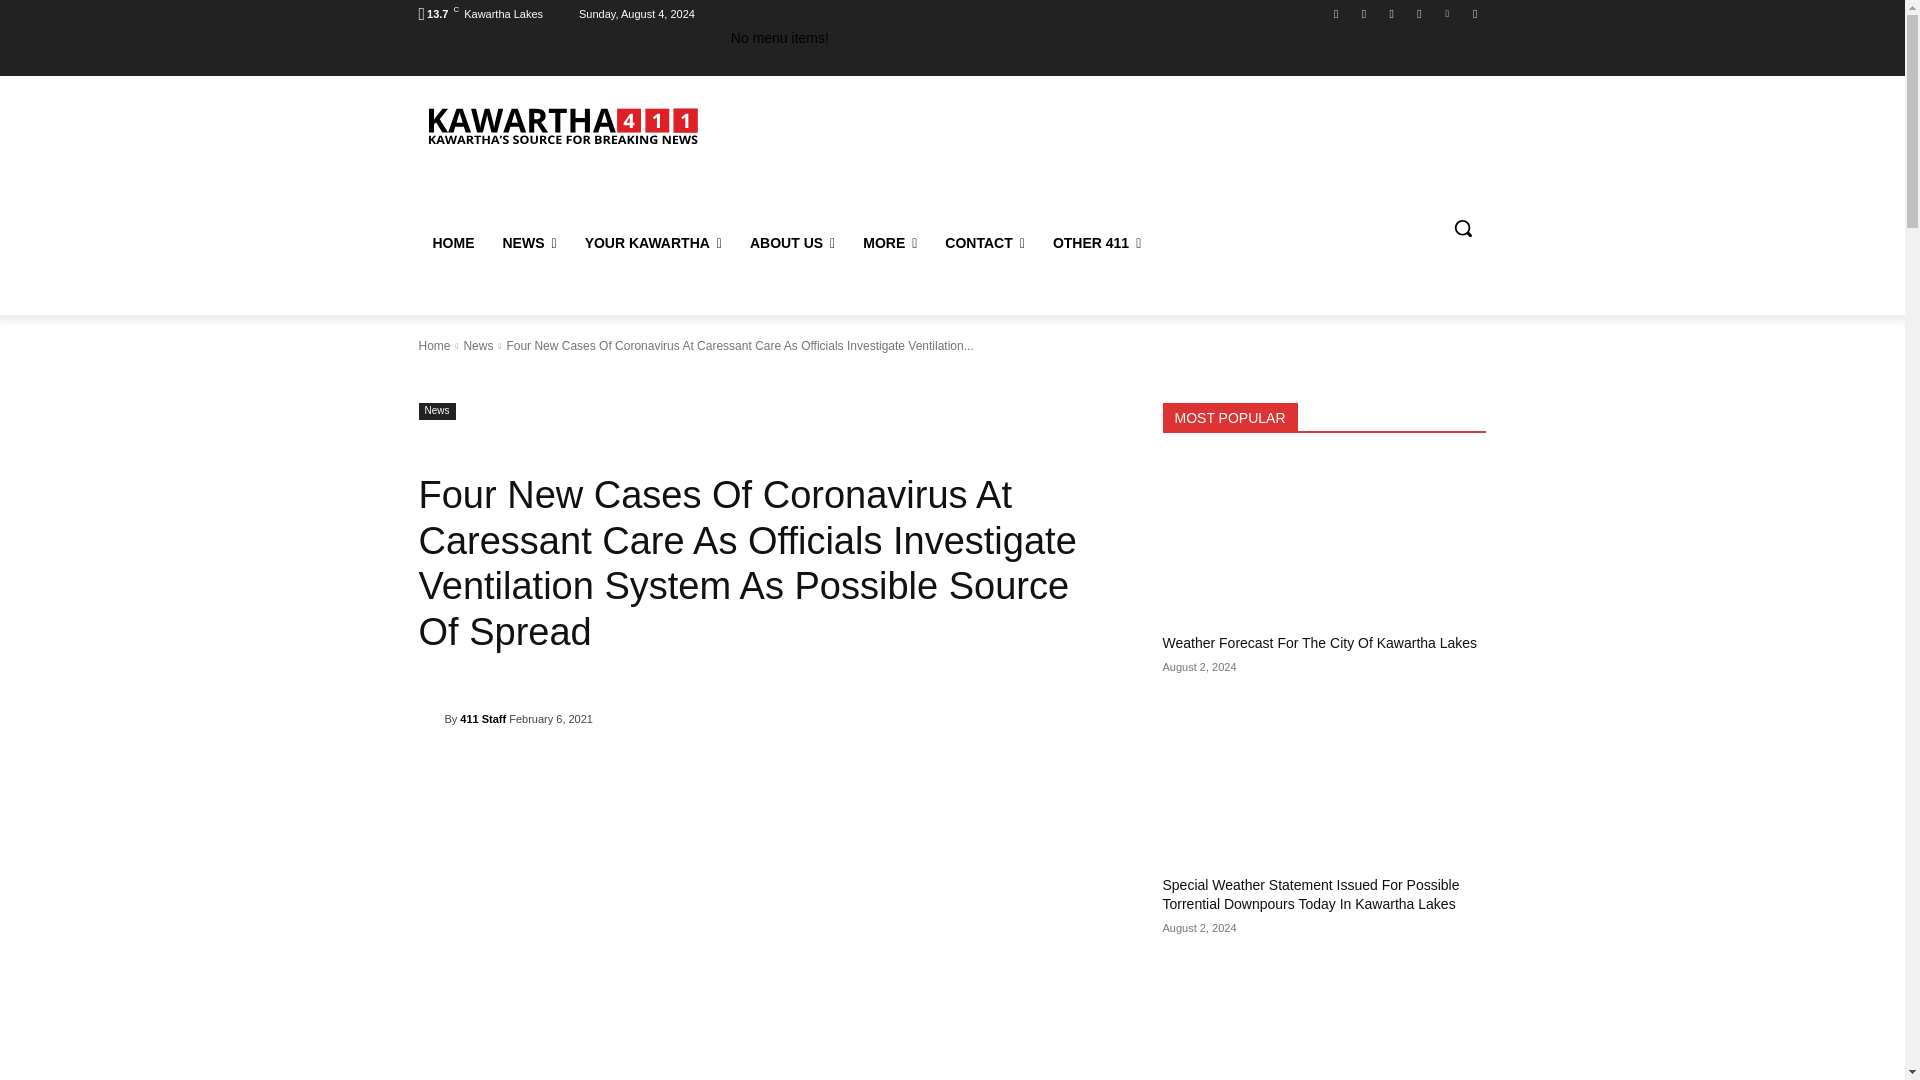  Describe the element at coordinates (478, 346) in the screenshot. I see `View all posts in News` at that location.